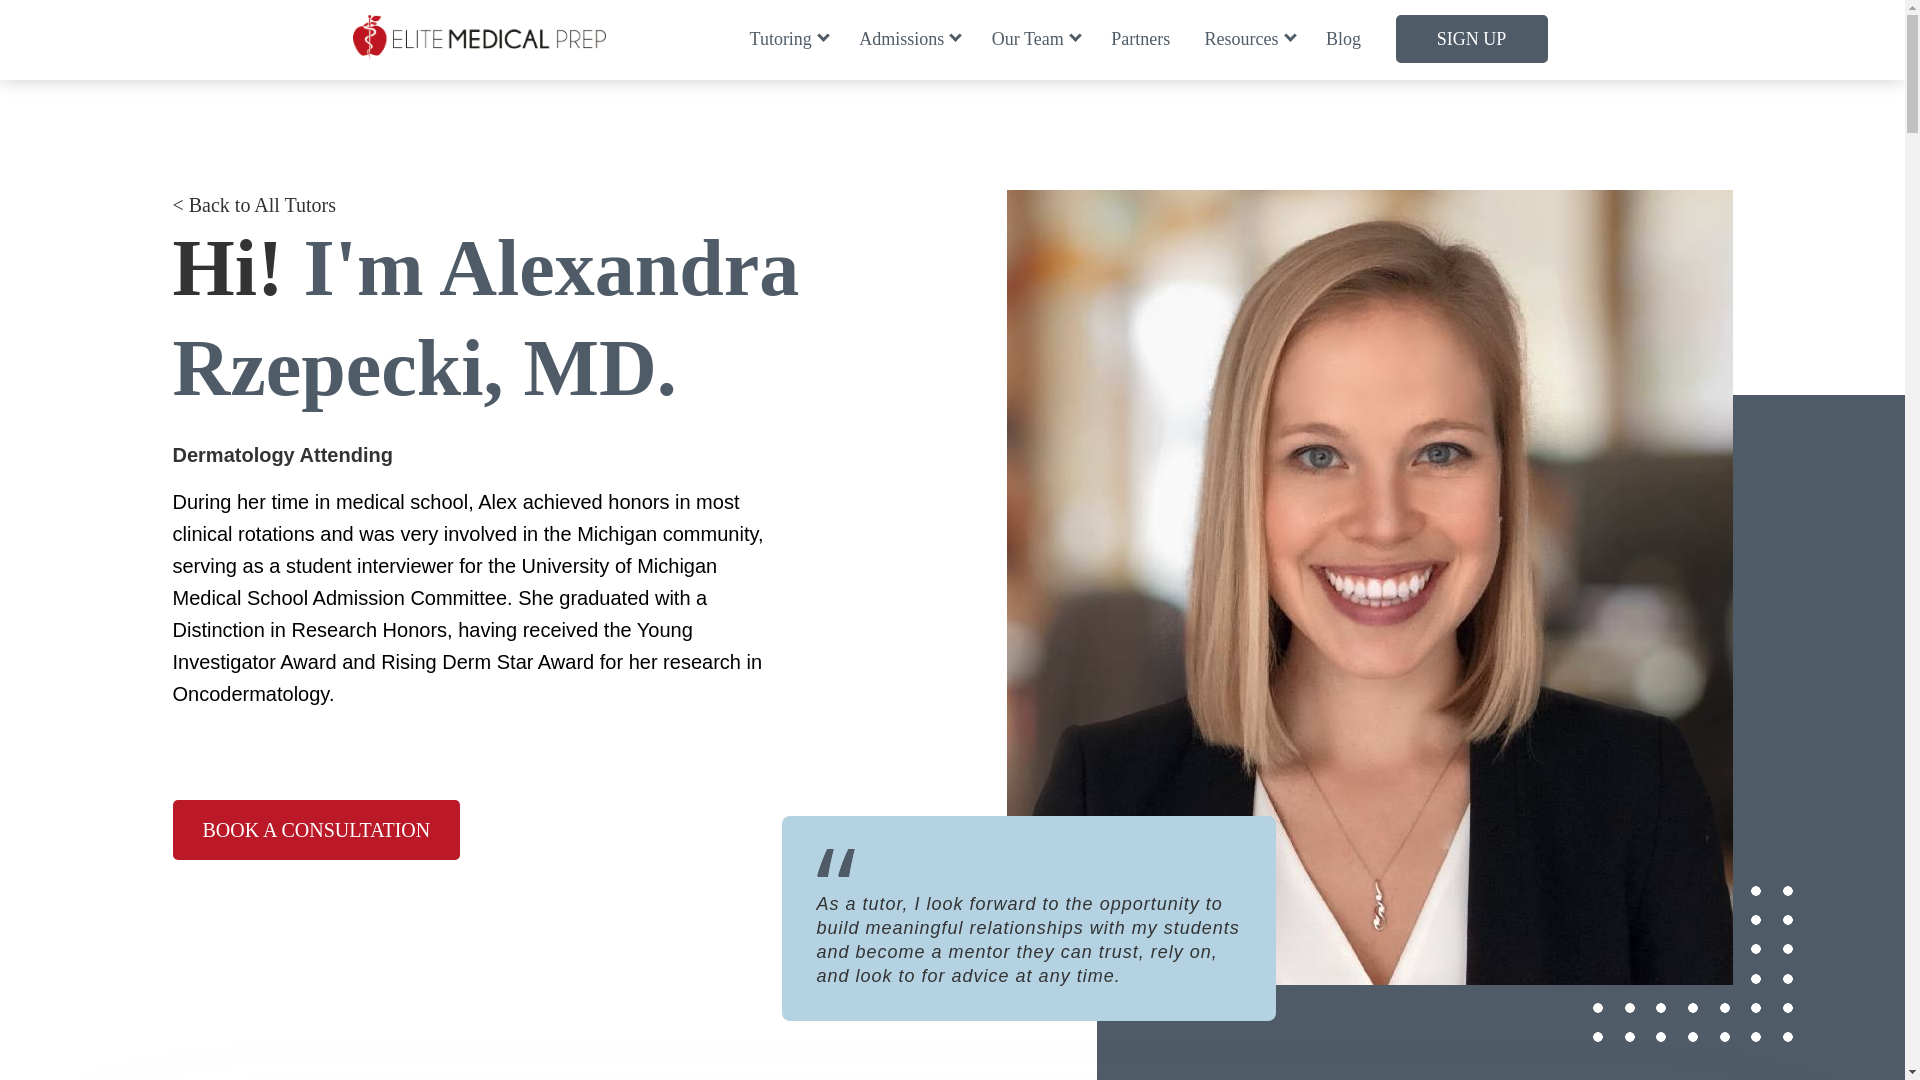 This screenshot has width=1920, height=1080. I want to click on SIGN UP, so click(1471, 38).